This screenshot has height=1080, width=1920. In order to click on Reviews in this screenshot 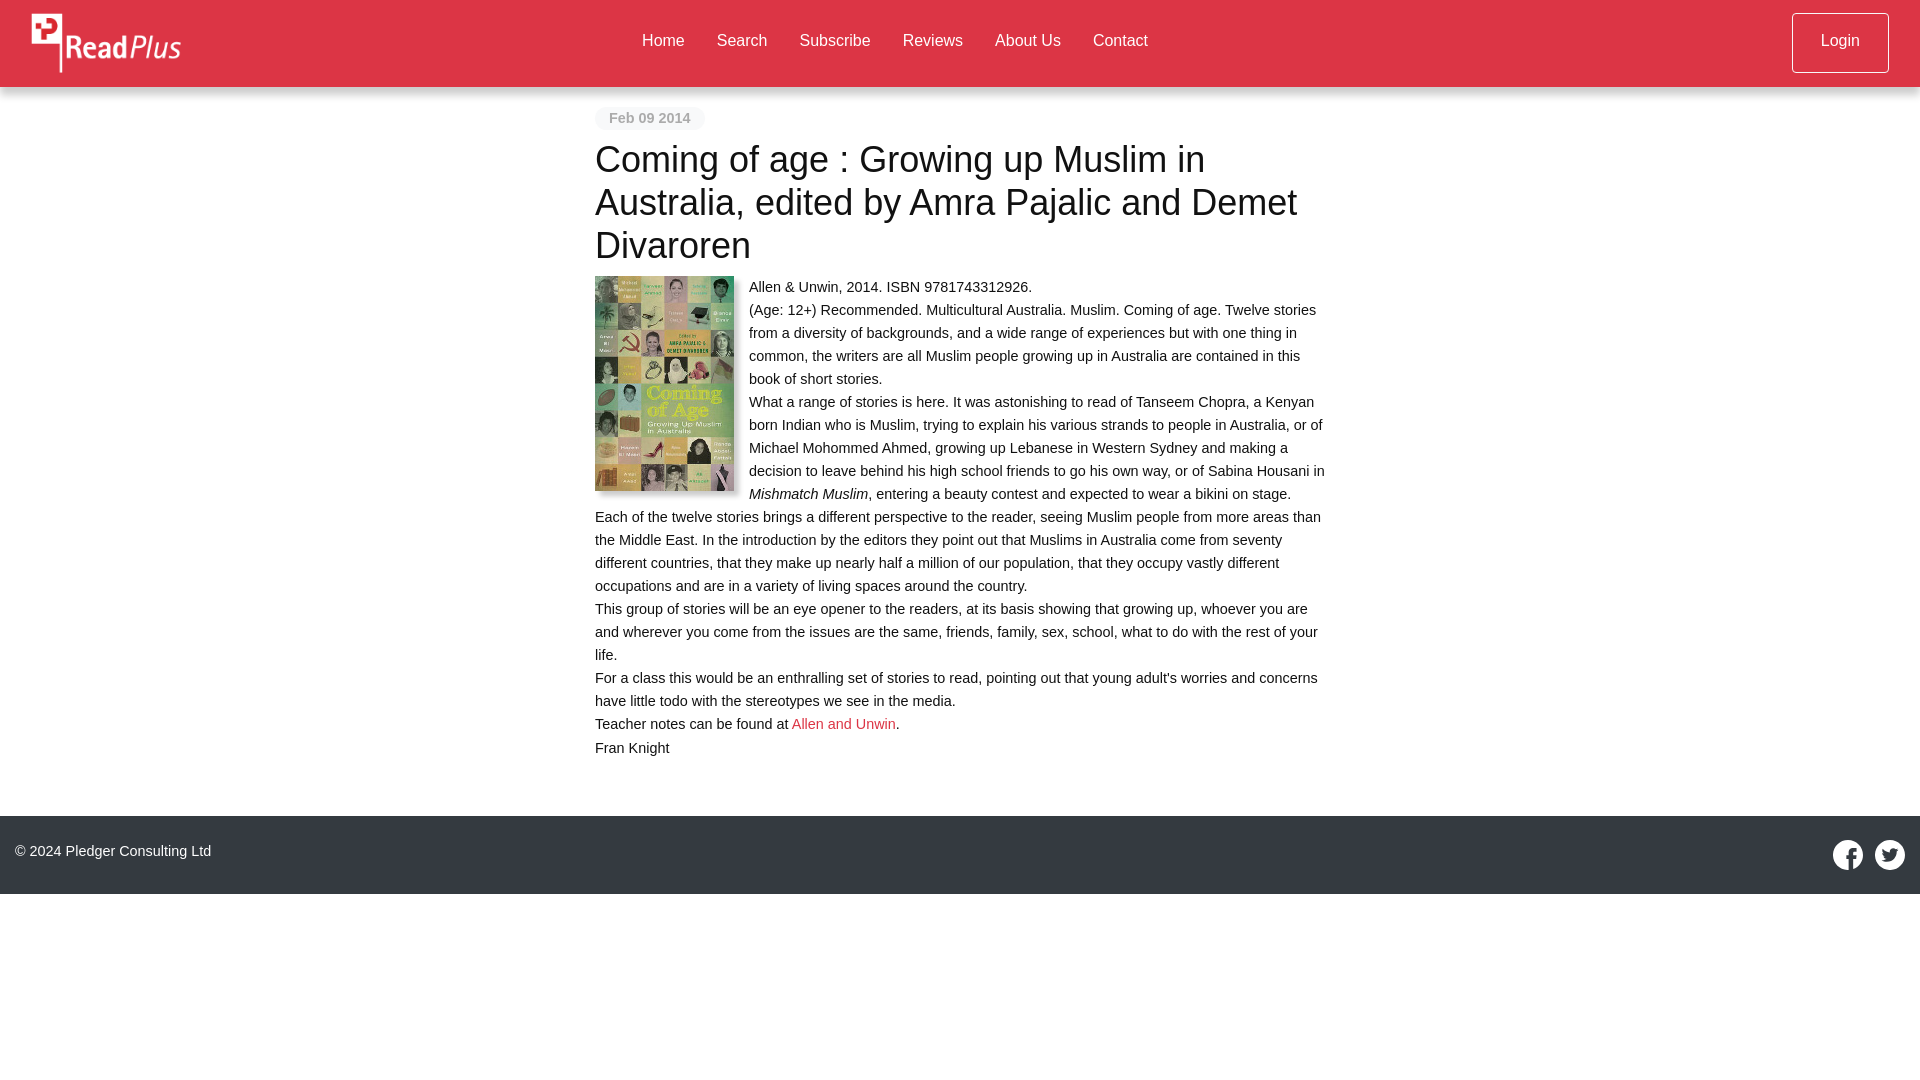, I will do `click(933, 42)`.